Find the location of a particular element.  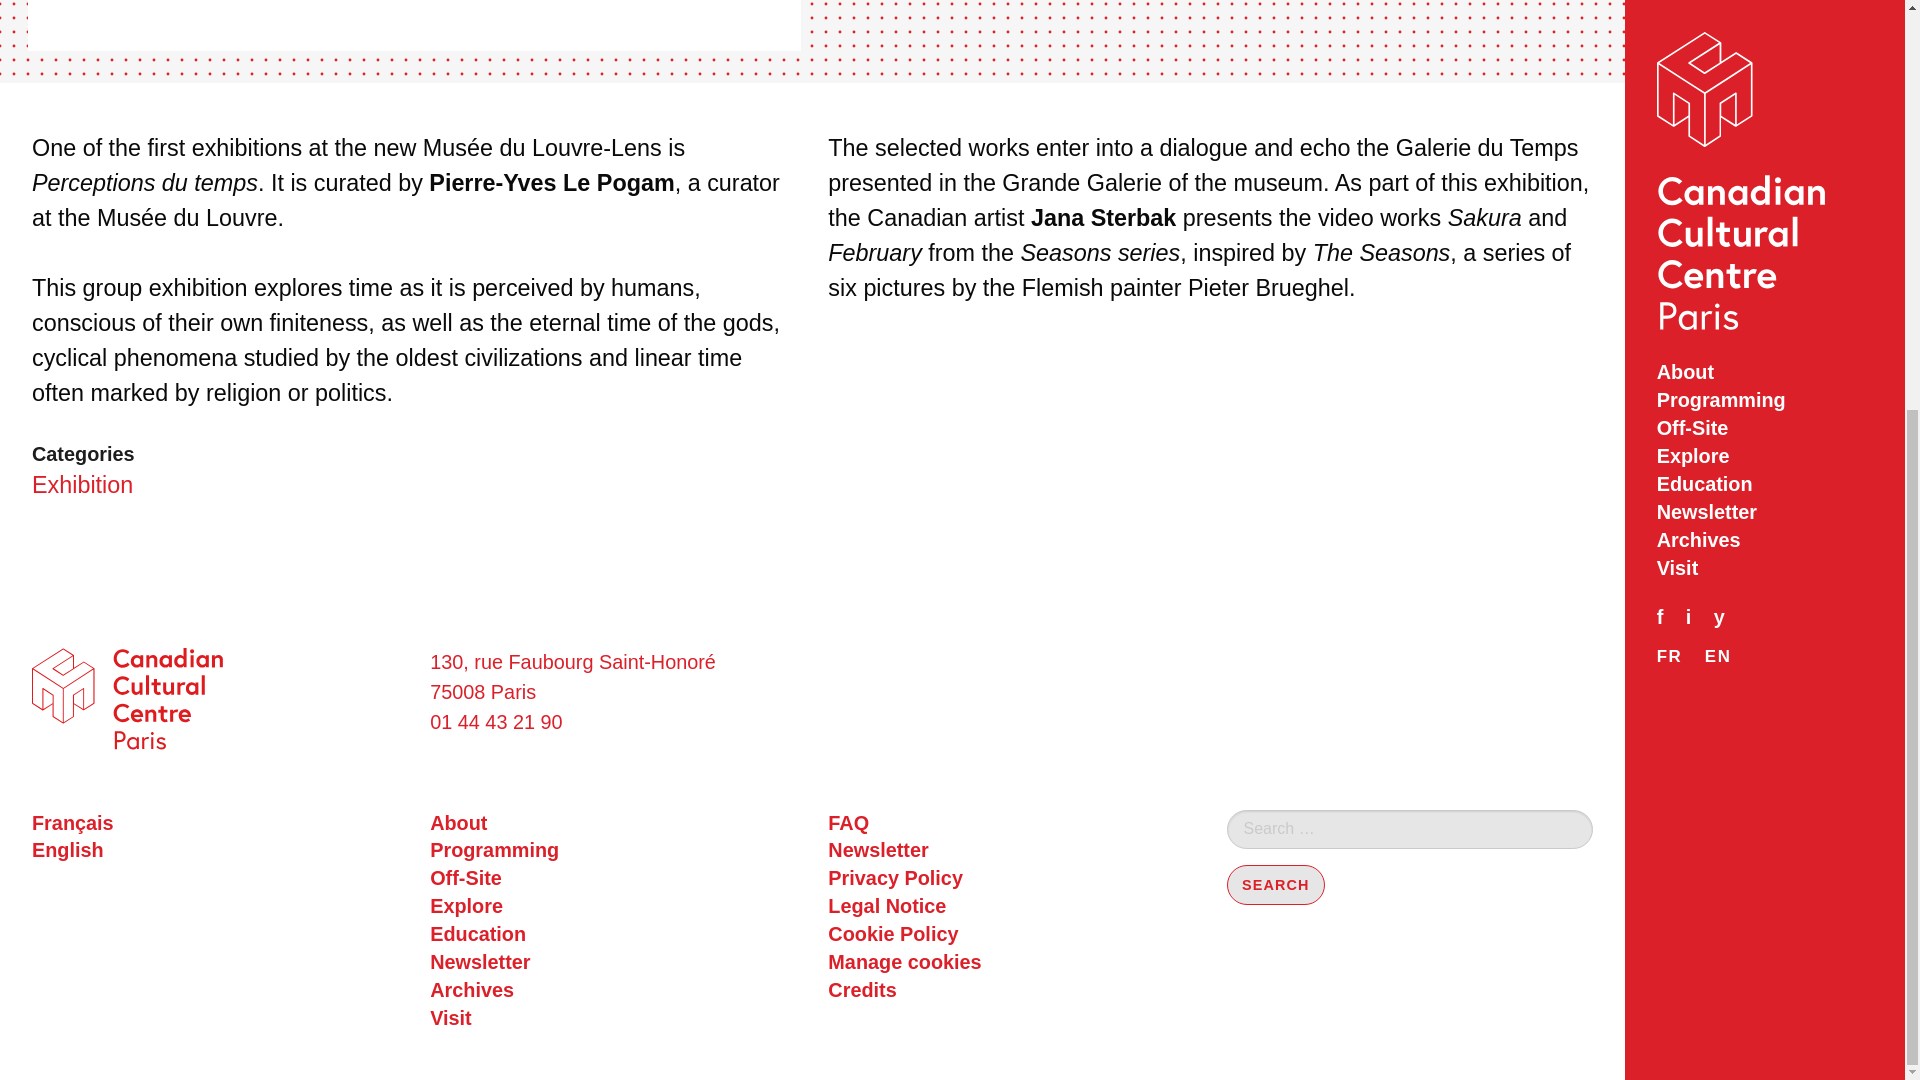

Explore is located at coordinates (613, 907).